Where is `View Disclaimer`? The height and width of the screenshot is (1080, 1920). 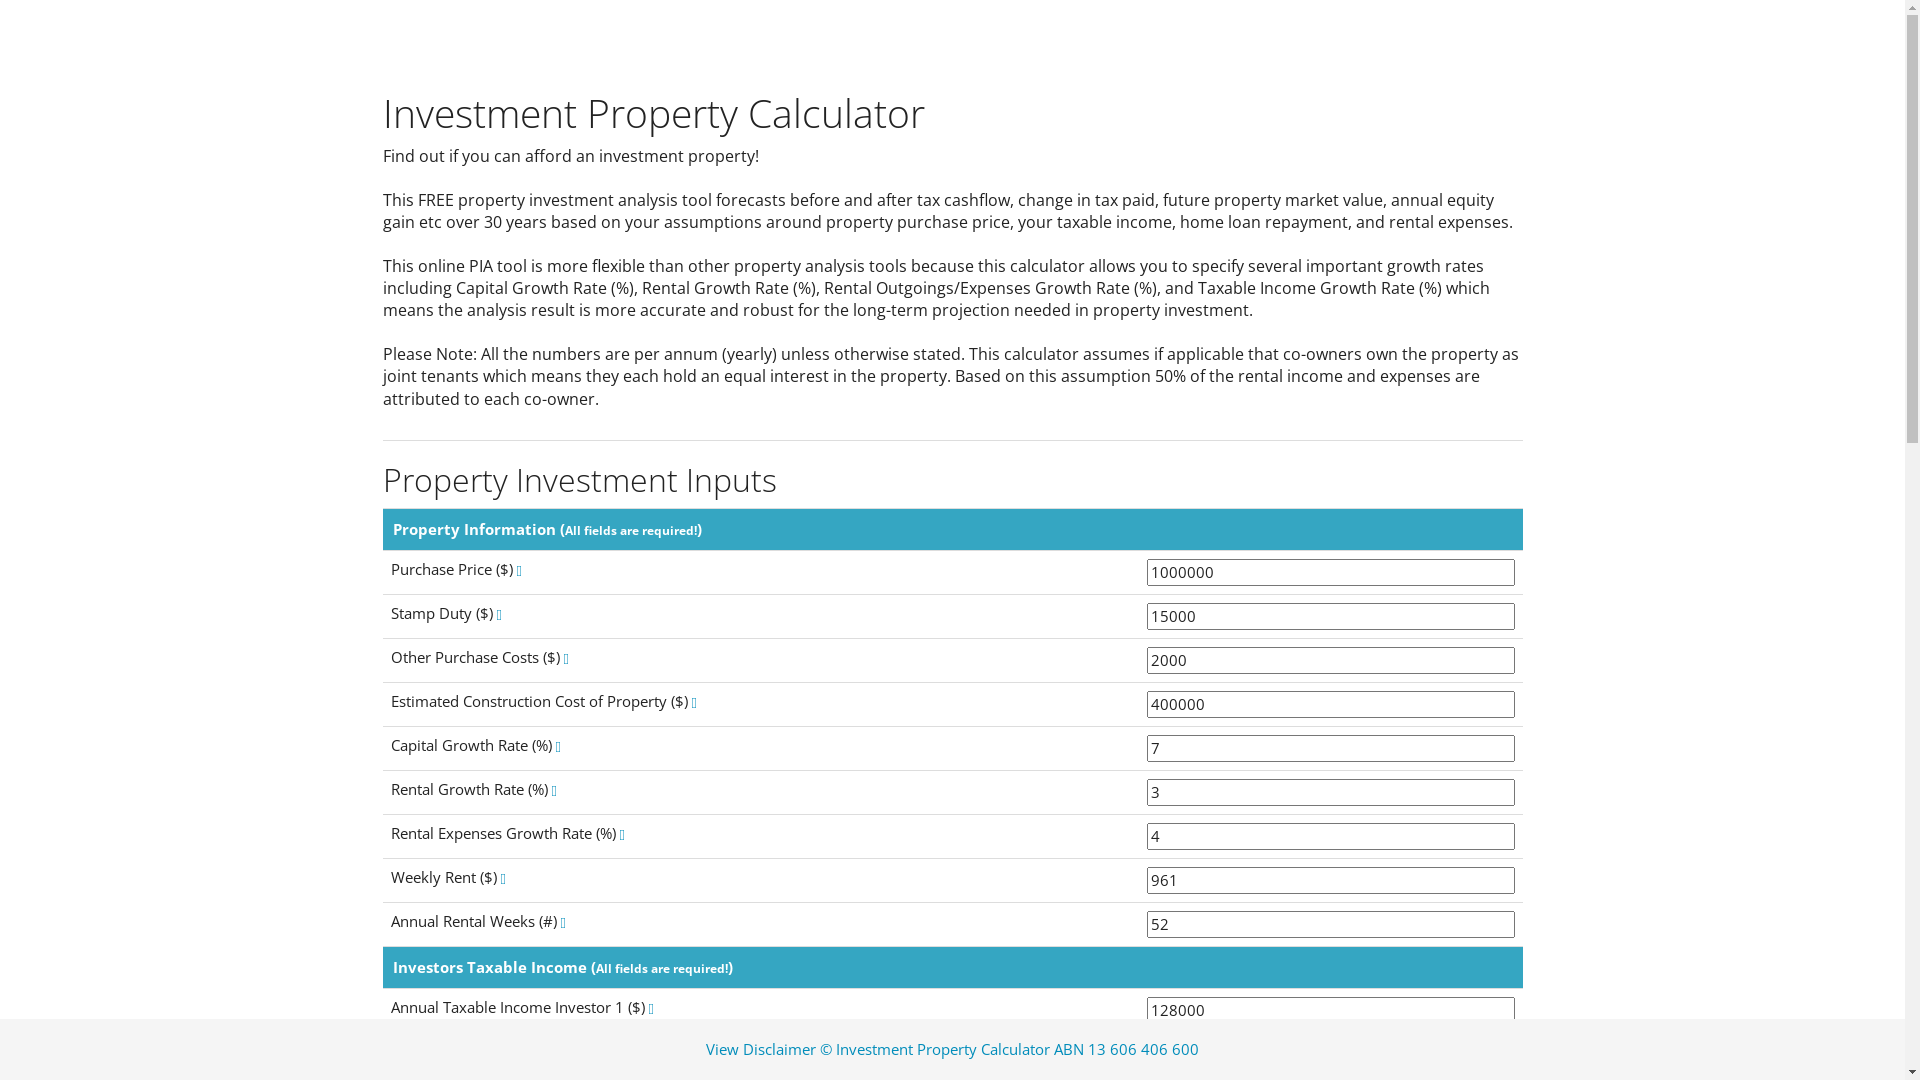
View Disclaimer is located at coordinates (761, 1049).